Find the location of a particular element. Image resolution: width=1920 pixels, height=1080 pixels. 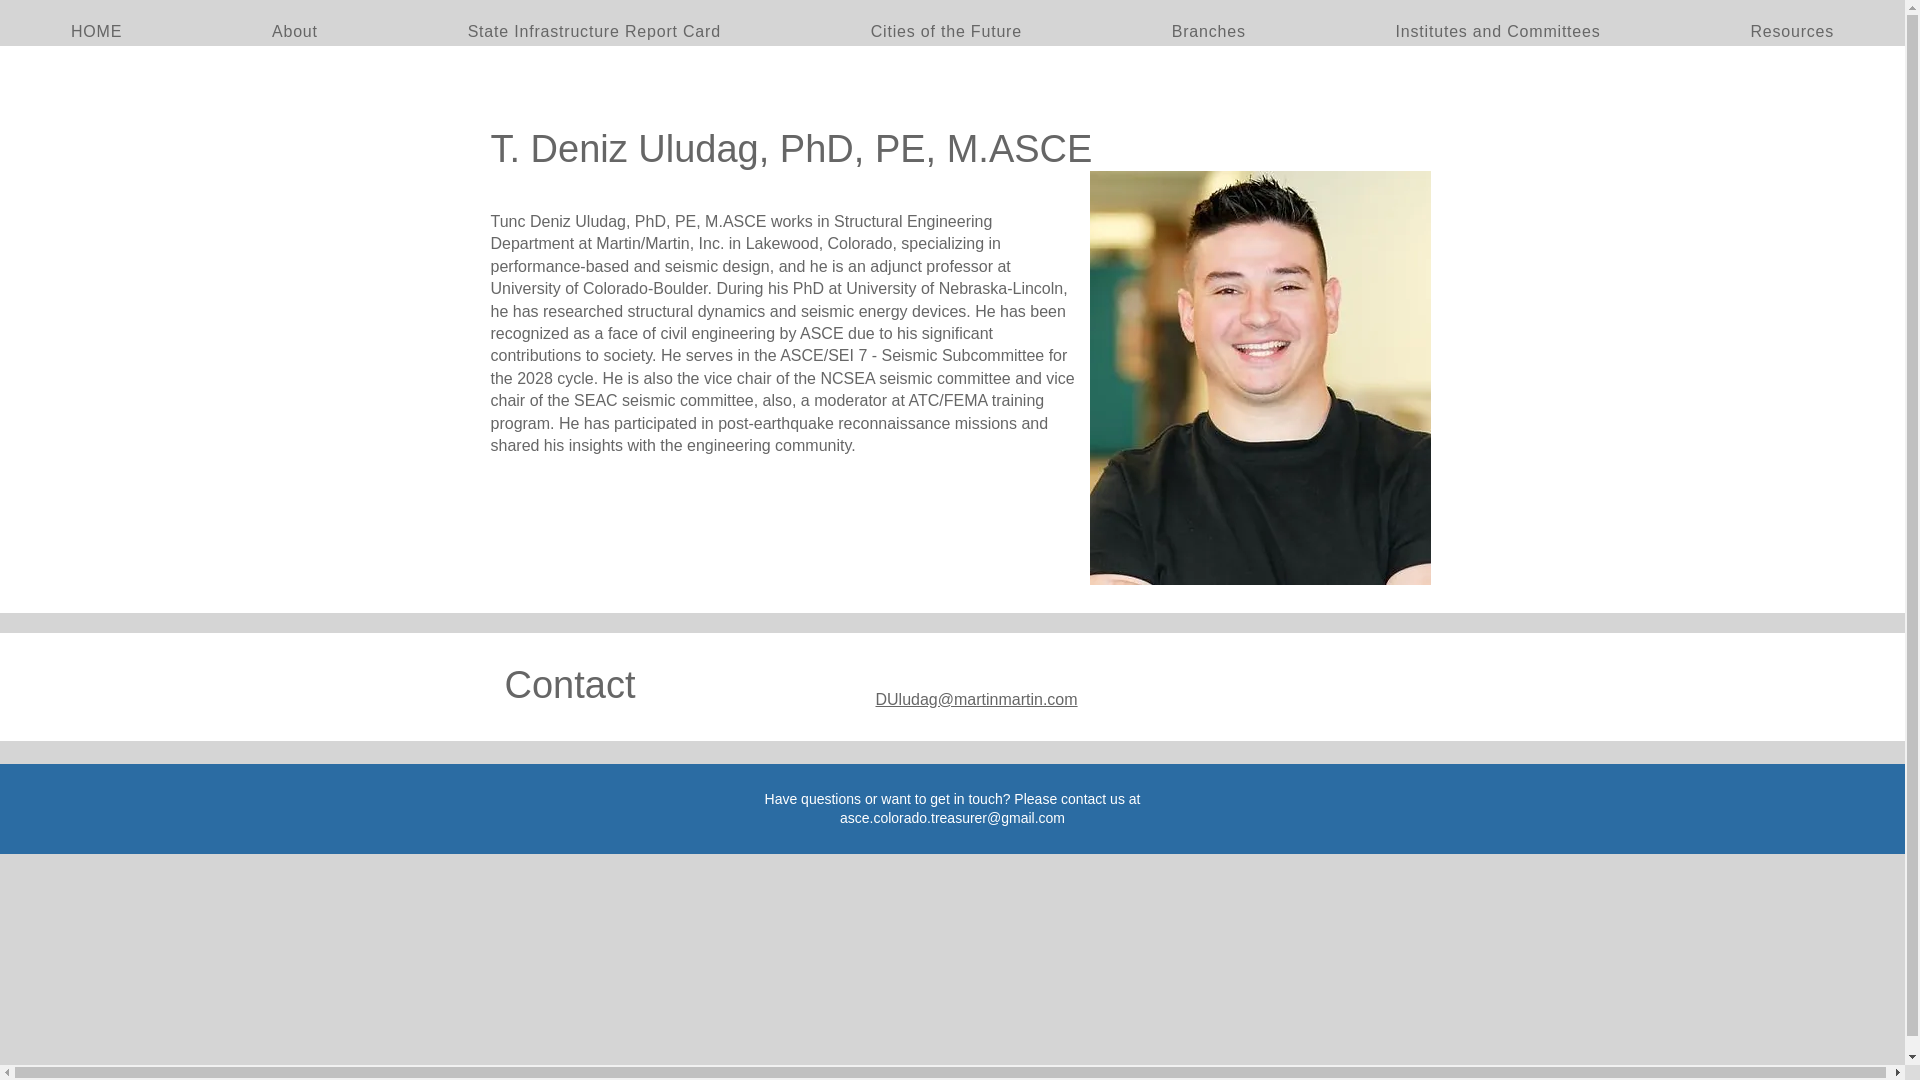

HOME is located at coordinates (96, 31).